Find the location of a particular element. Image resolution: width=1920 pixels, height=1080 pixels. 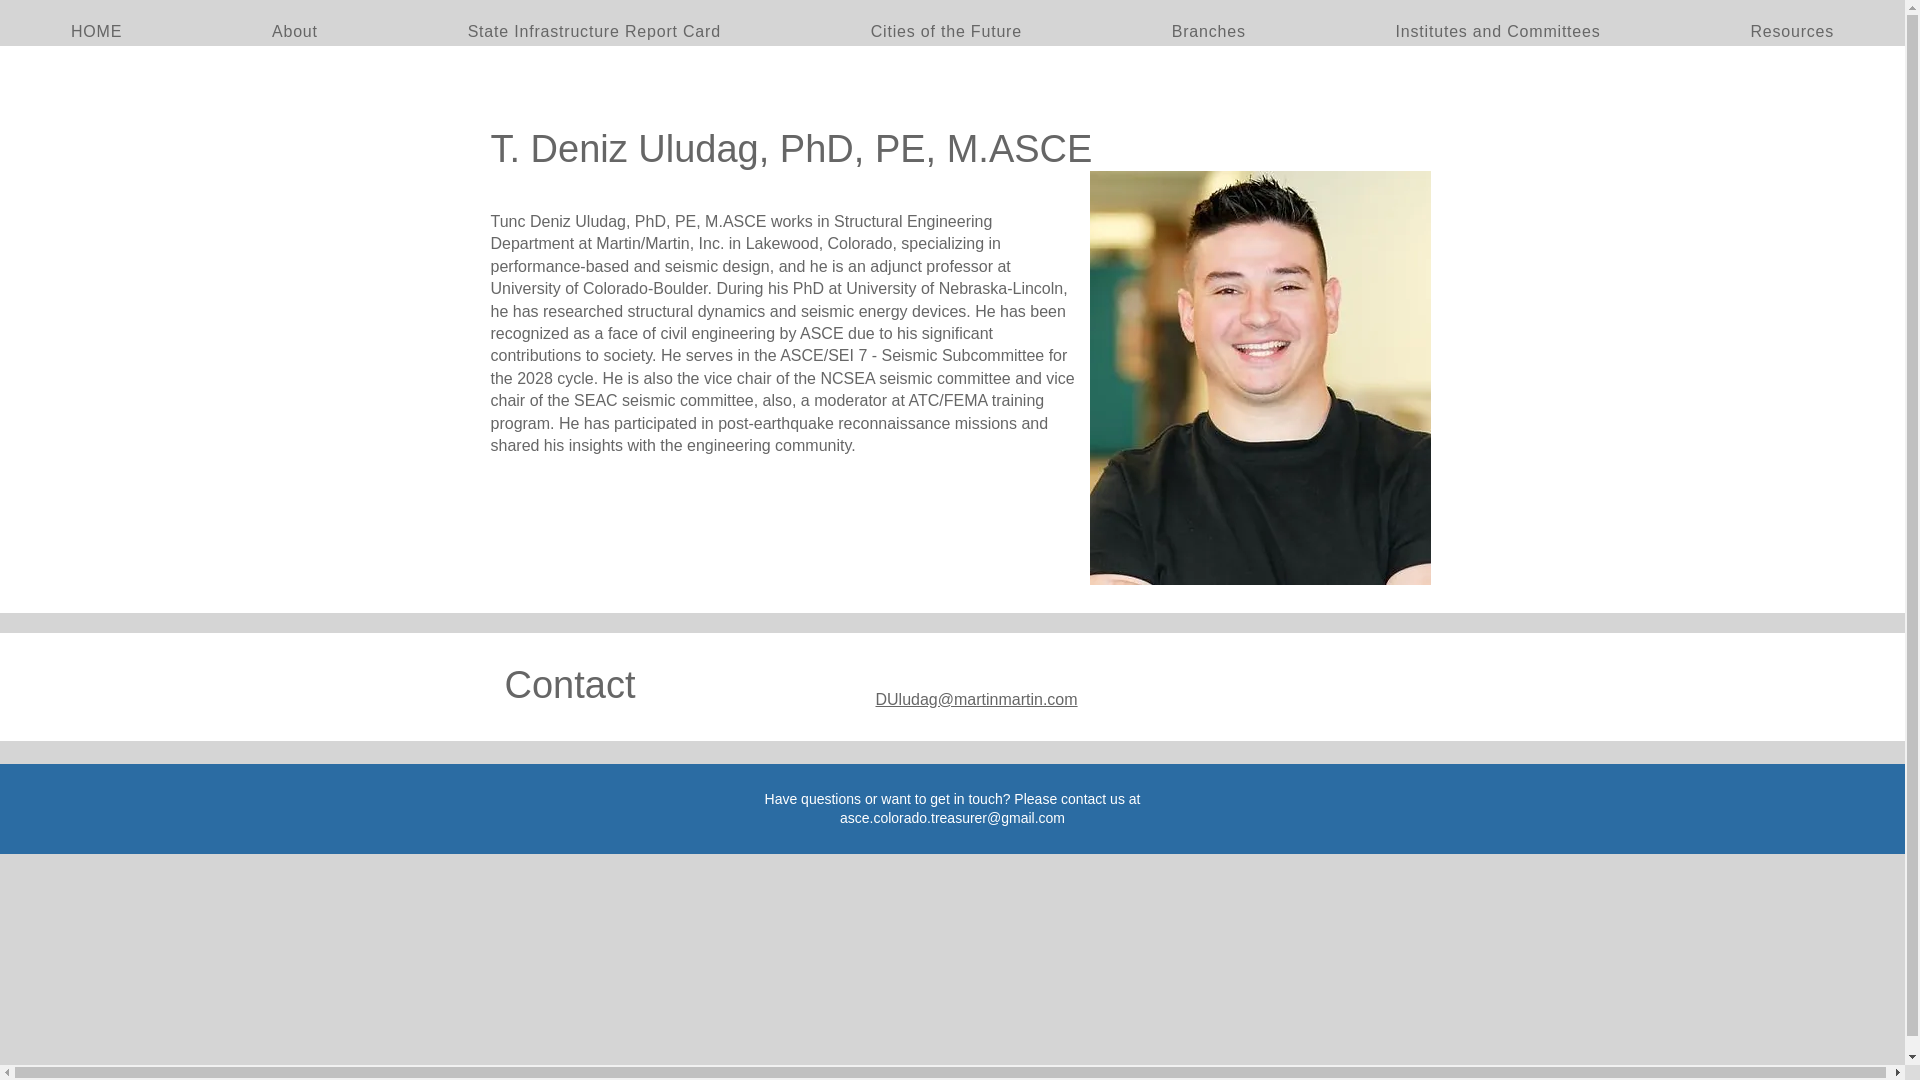

HOME is located at coordinates (96, 31).